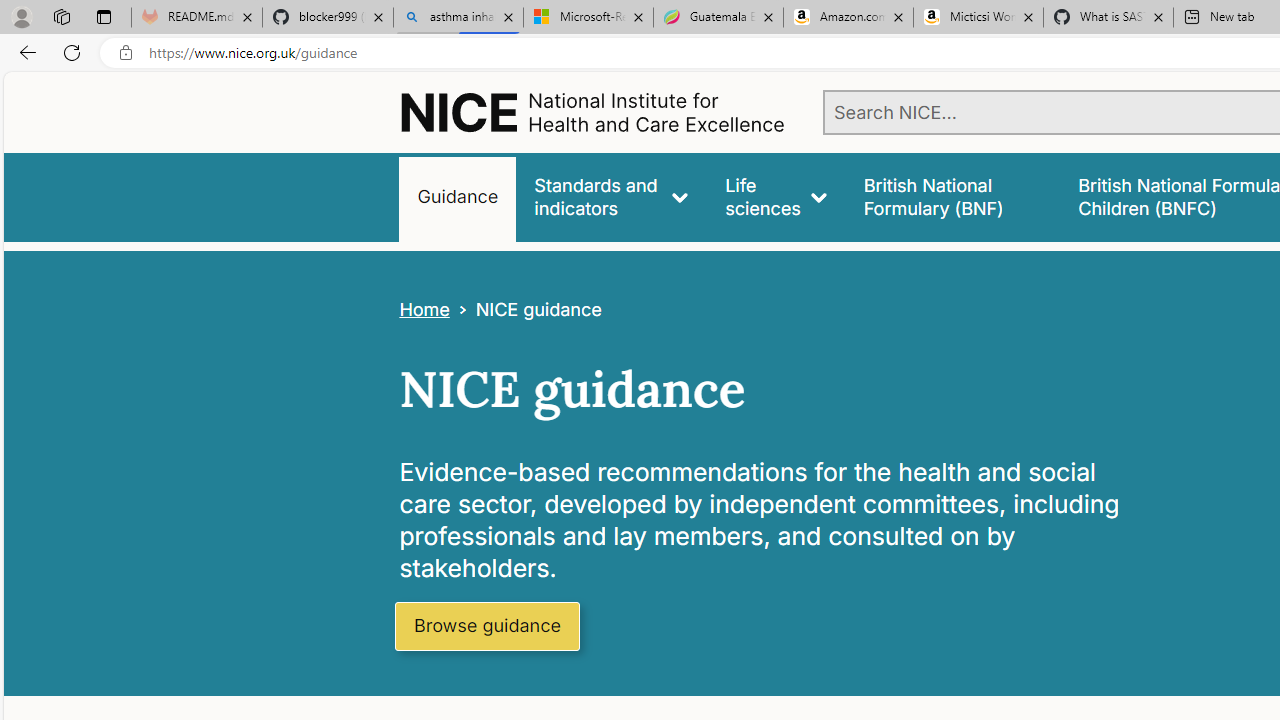 The image size is (1280, 720). Describe the element at coordinates (588, 18) in the screenshot. I see `Microsoft-Report a Concern to Bing` at that location.